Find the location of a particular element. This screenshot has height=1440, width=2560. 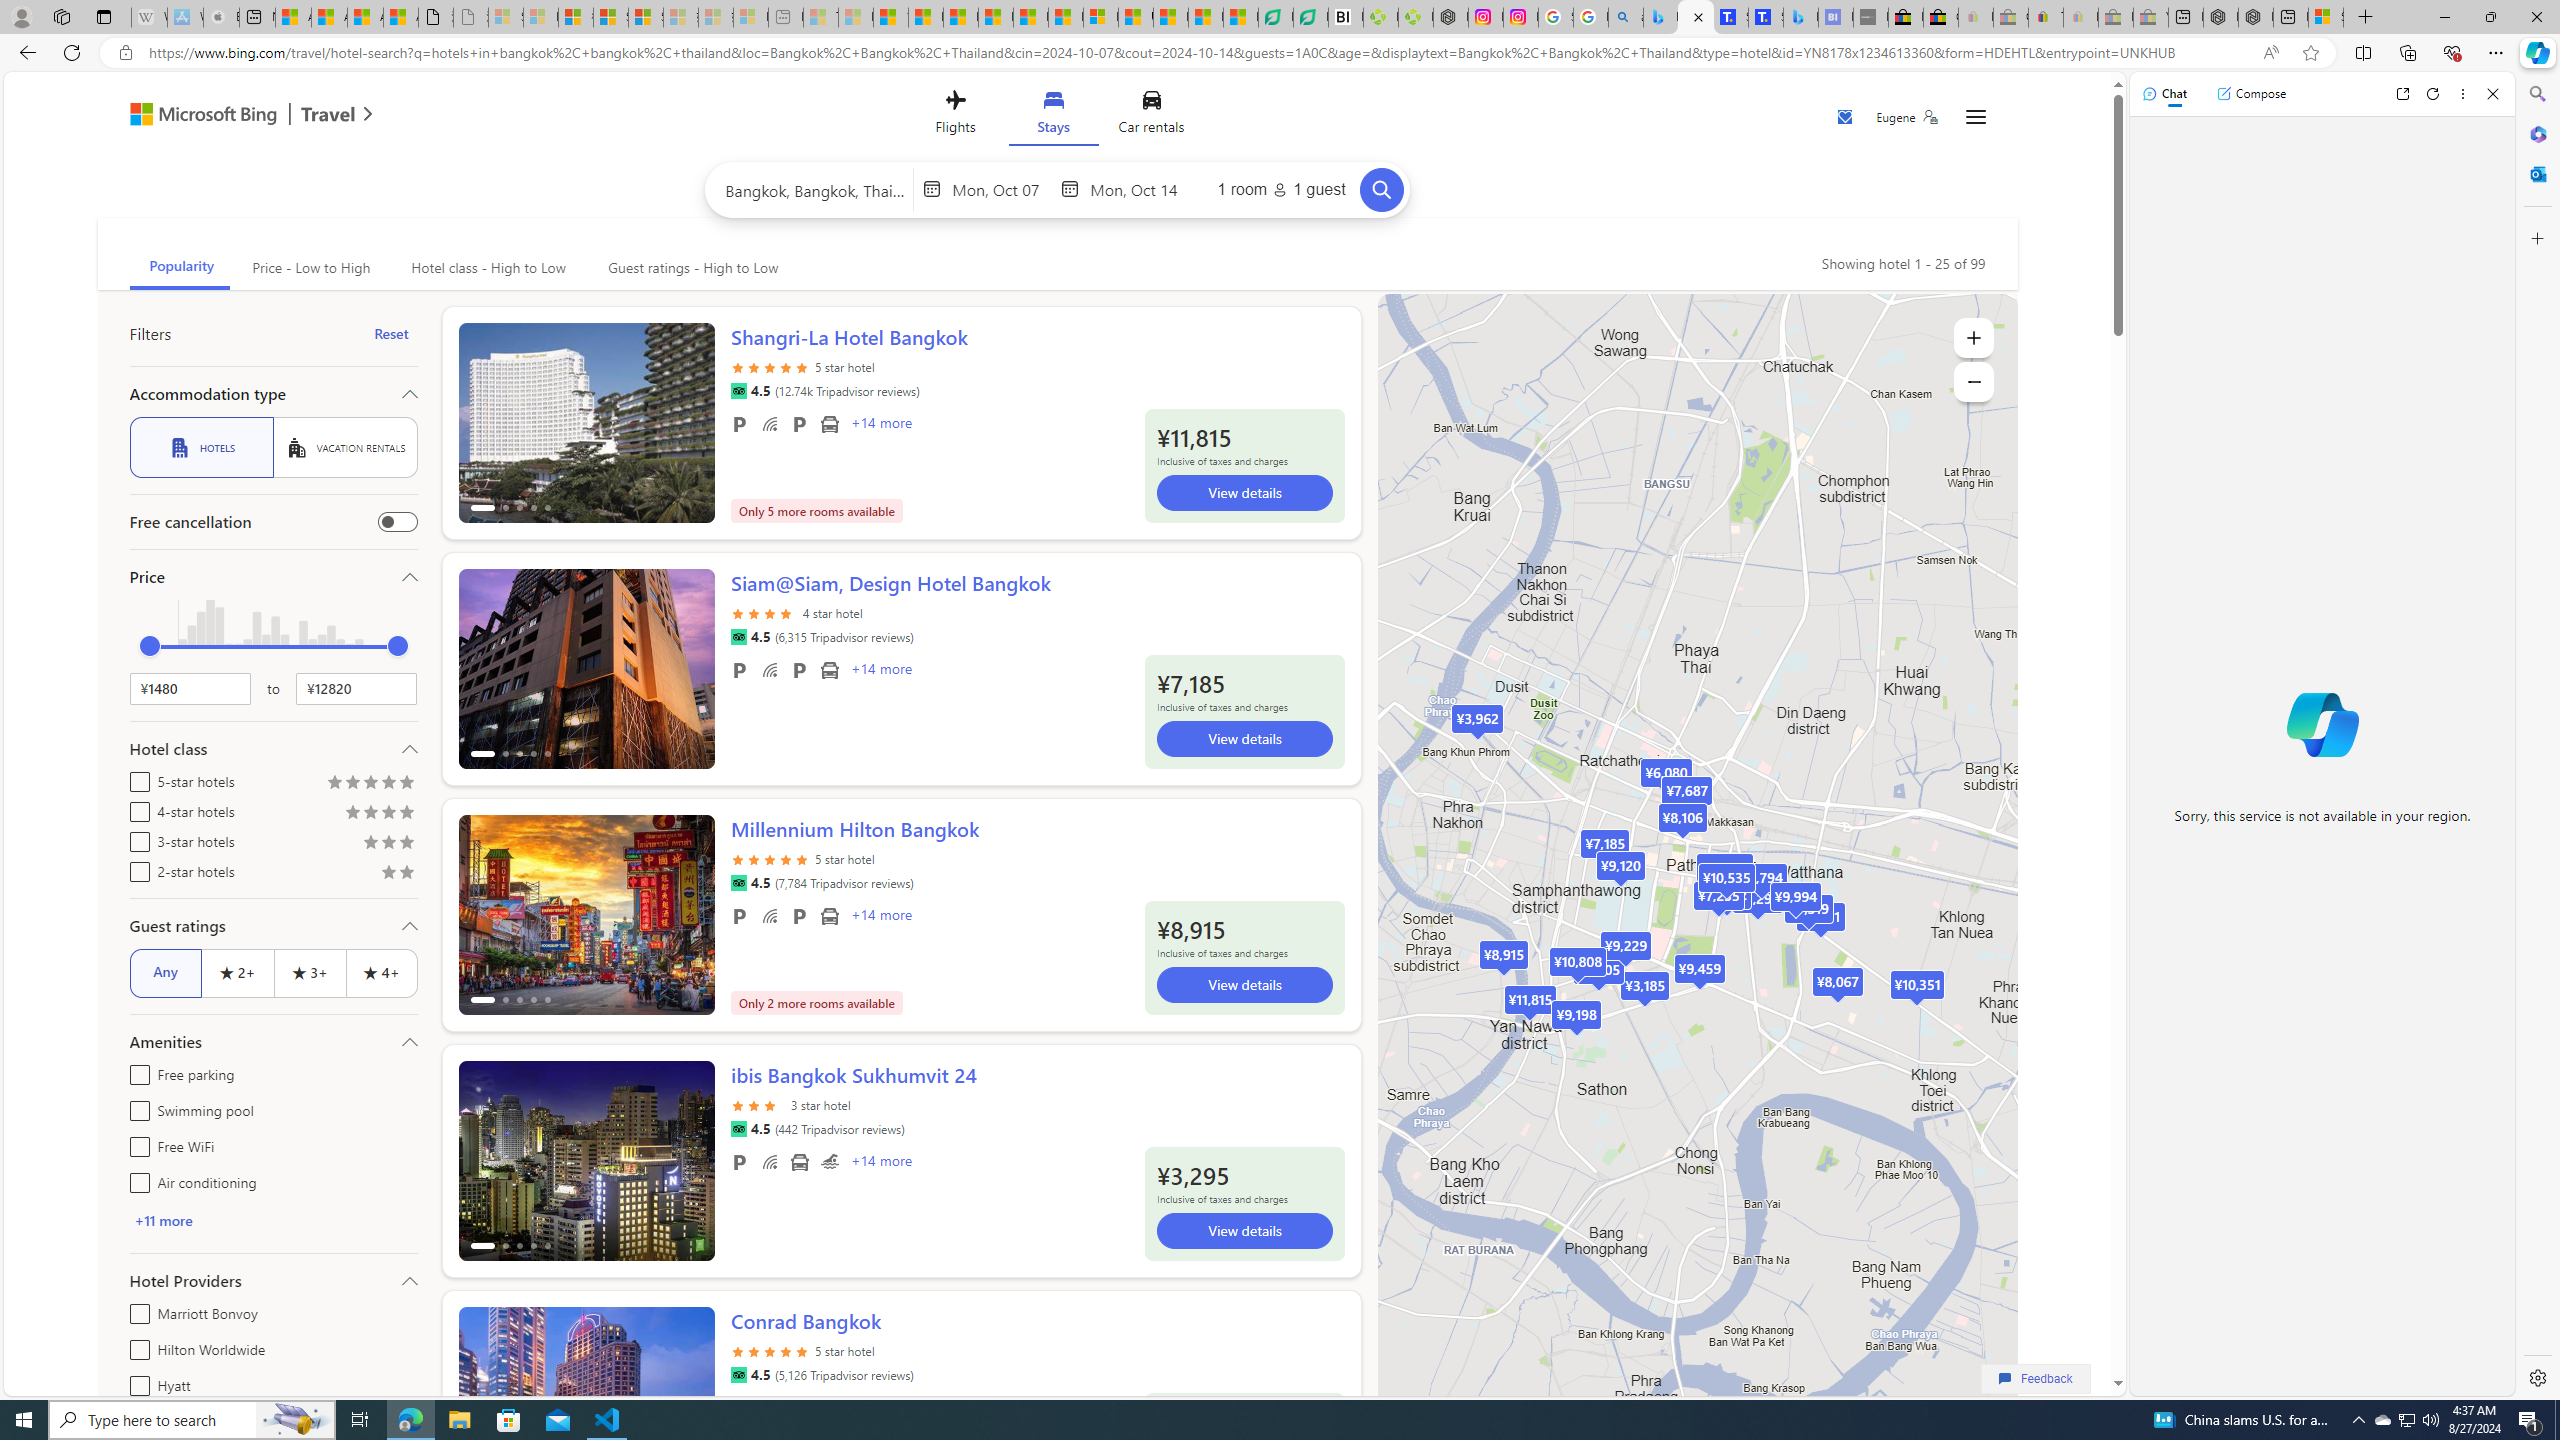

Popularity is located at coordinates (179, 268).